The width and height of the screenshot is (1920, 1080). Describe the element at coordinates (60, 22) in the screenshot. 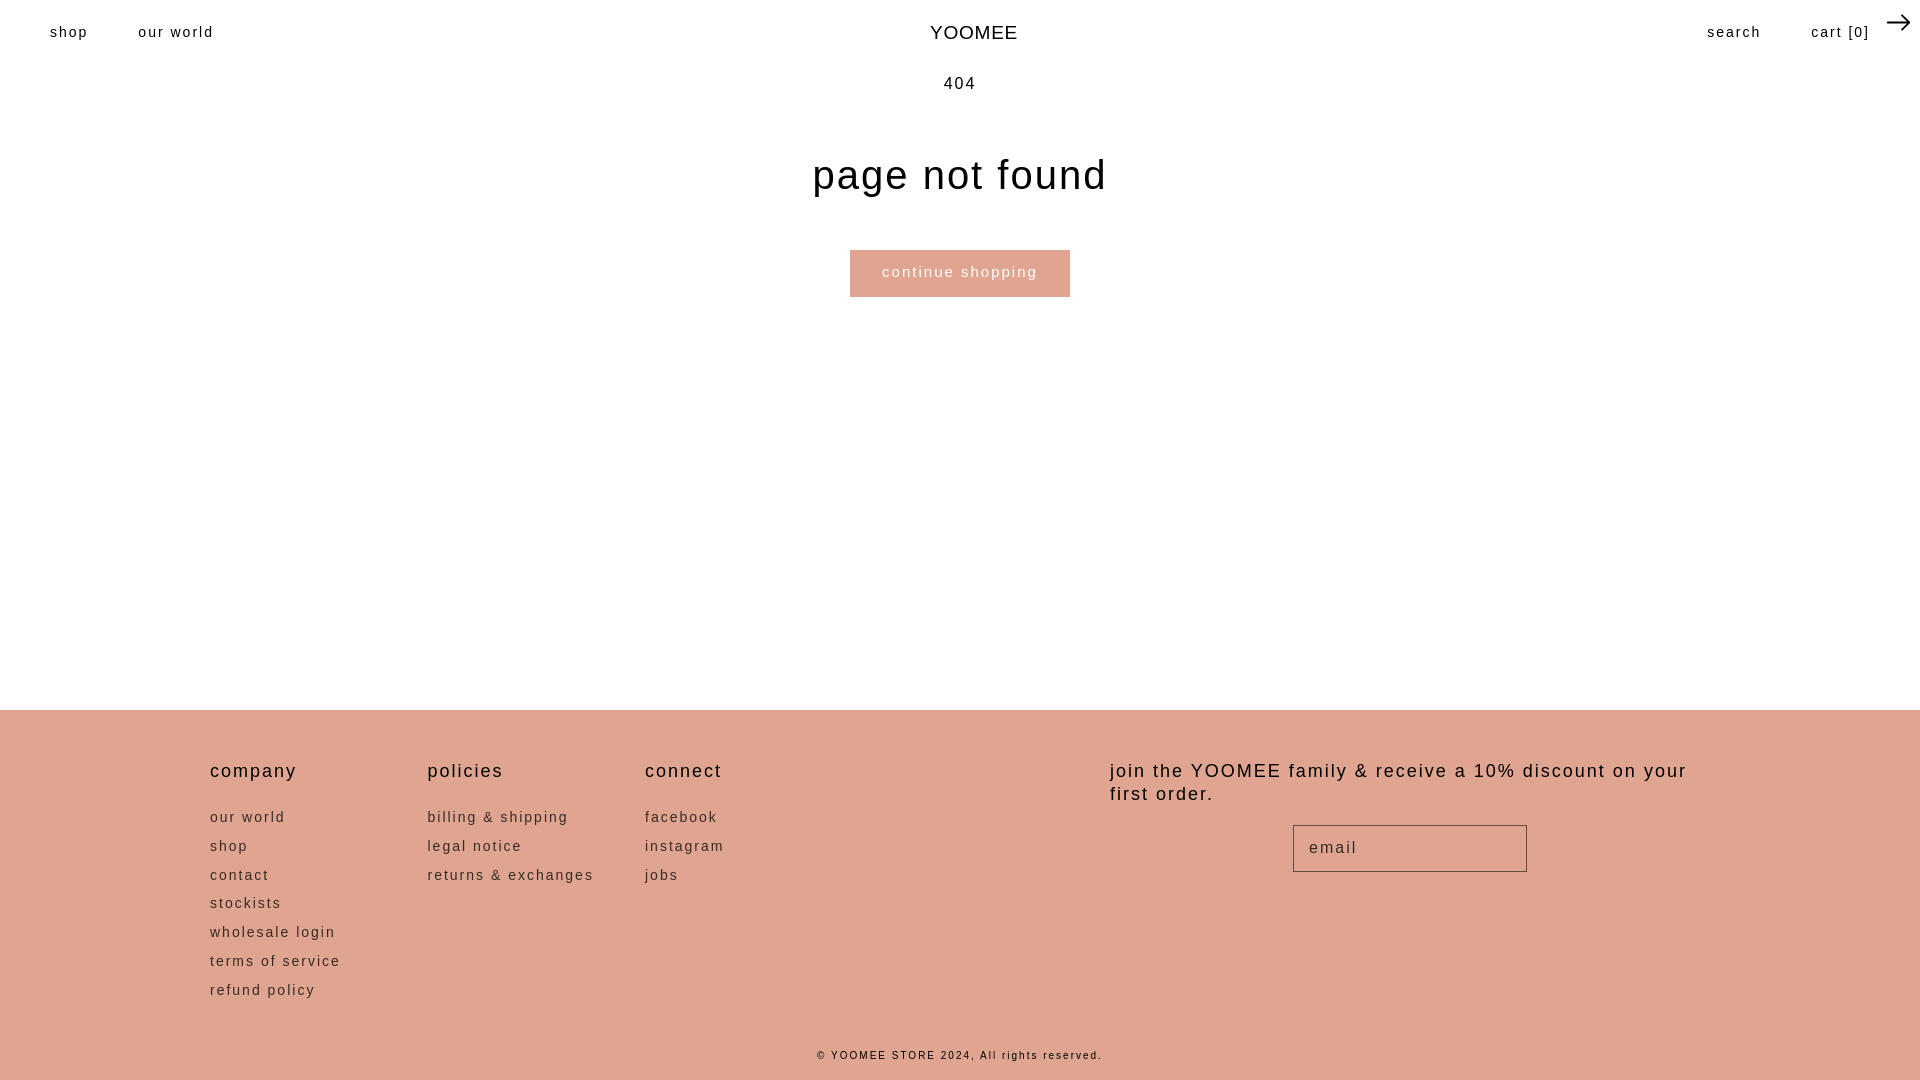

I see `search` at that location.